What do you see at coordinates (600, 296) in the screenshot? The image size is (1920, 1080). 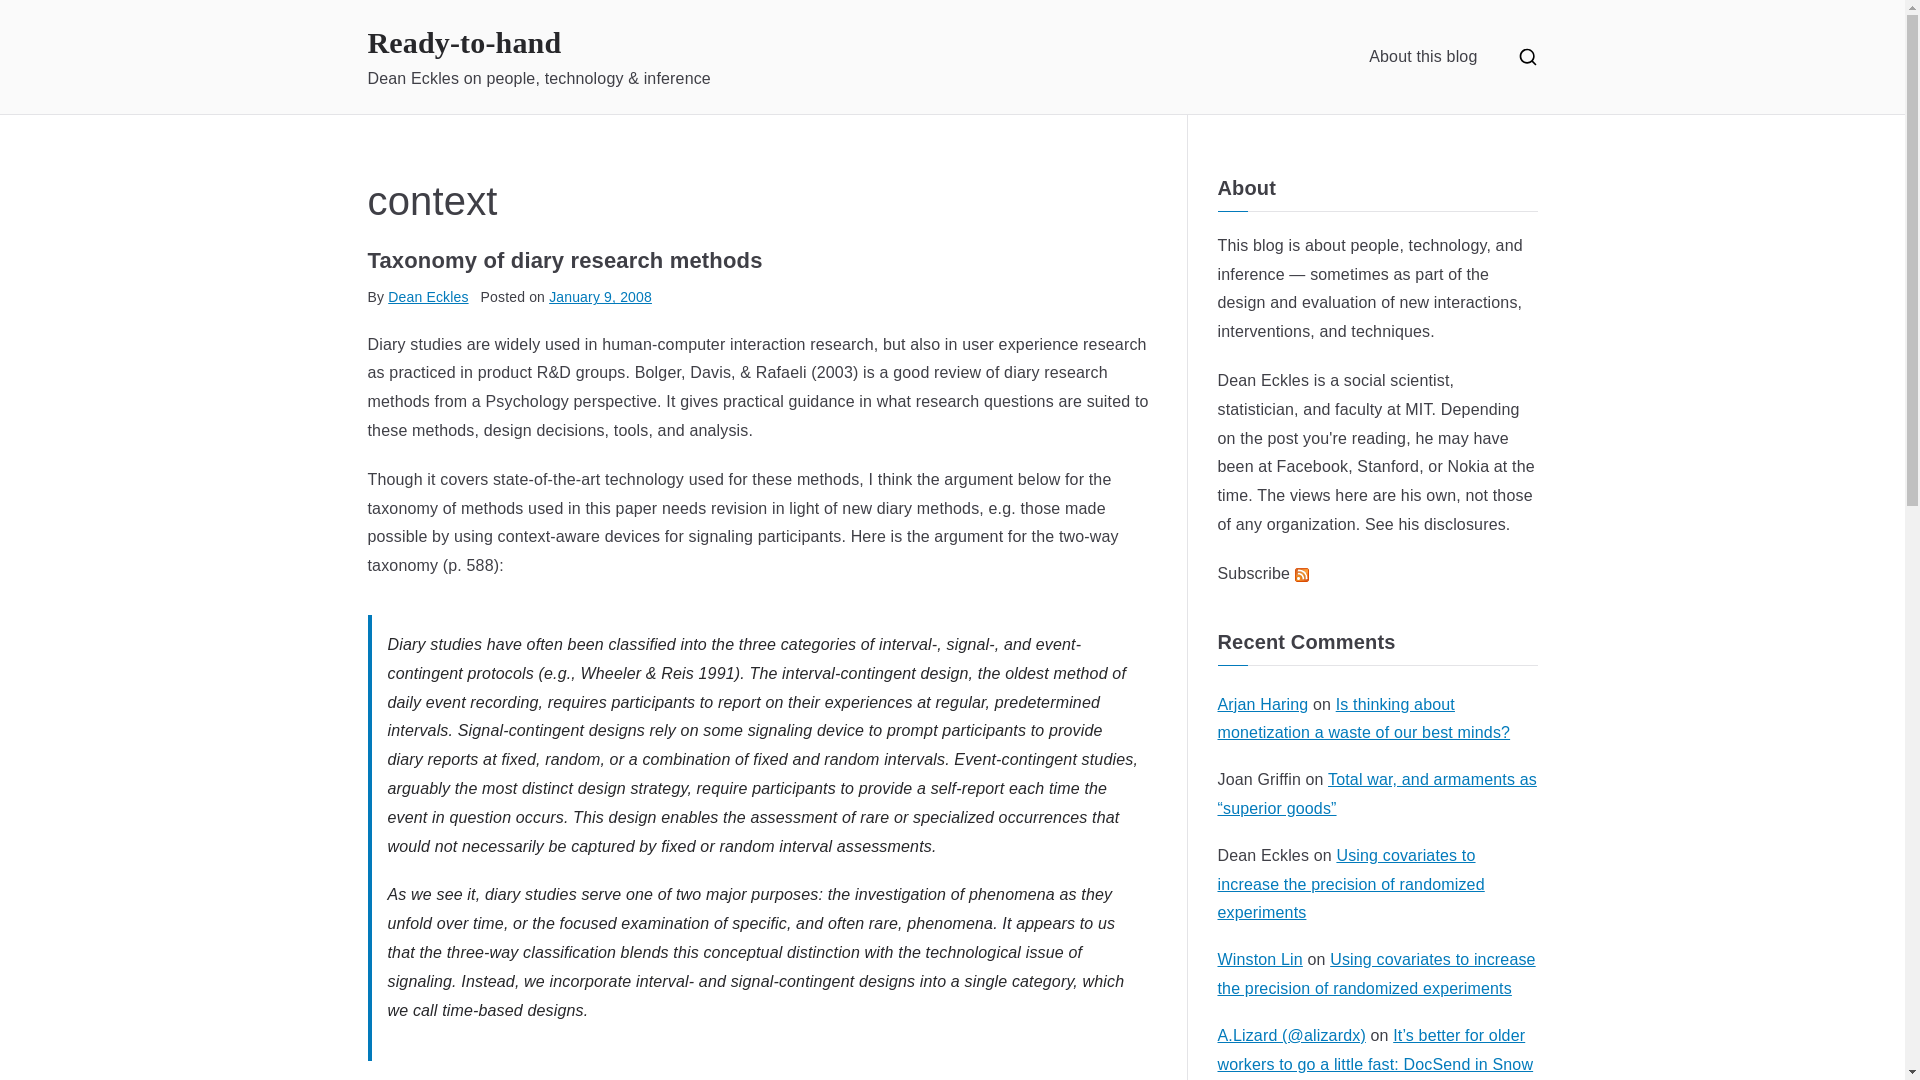 I see `January 9, 2008` at bounding box center [600, 296].